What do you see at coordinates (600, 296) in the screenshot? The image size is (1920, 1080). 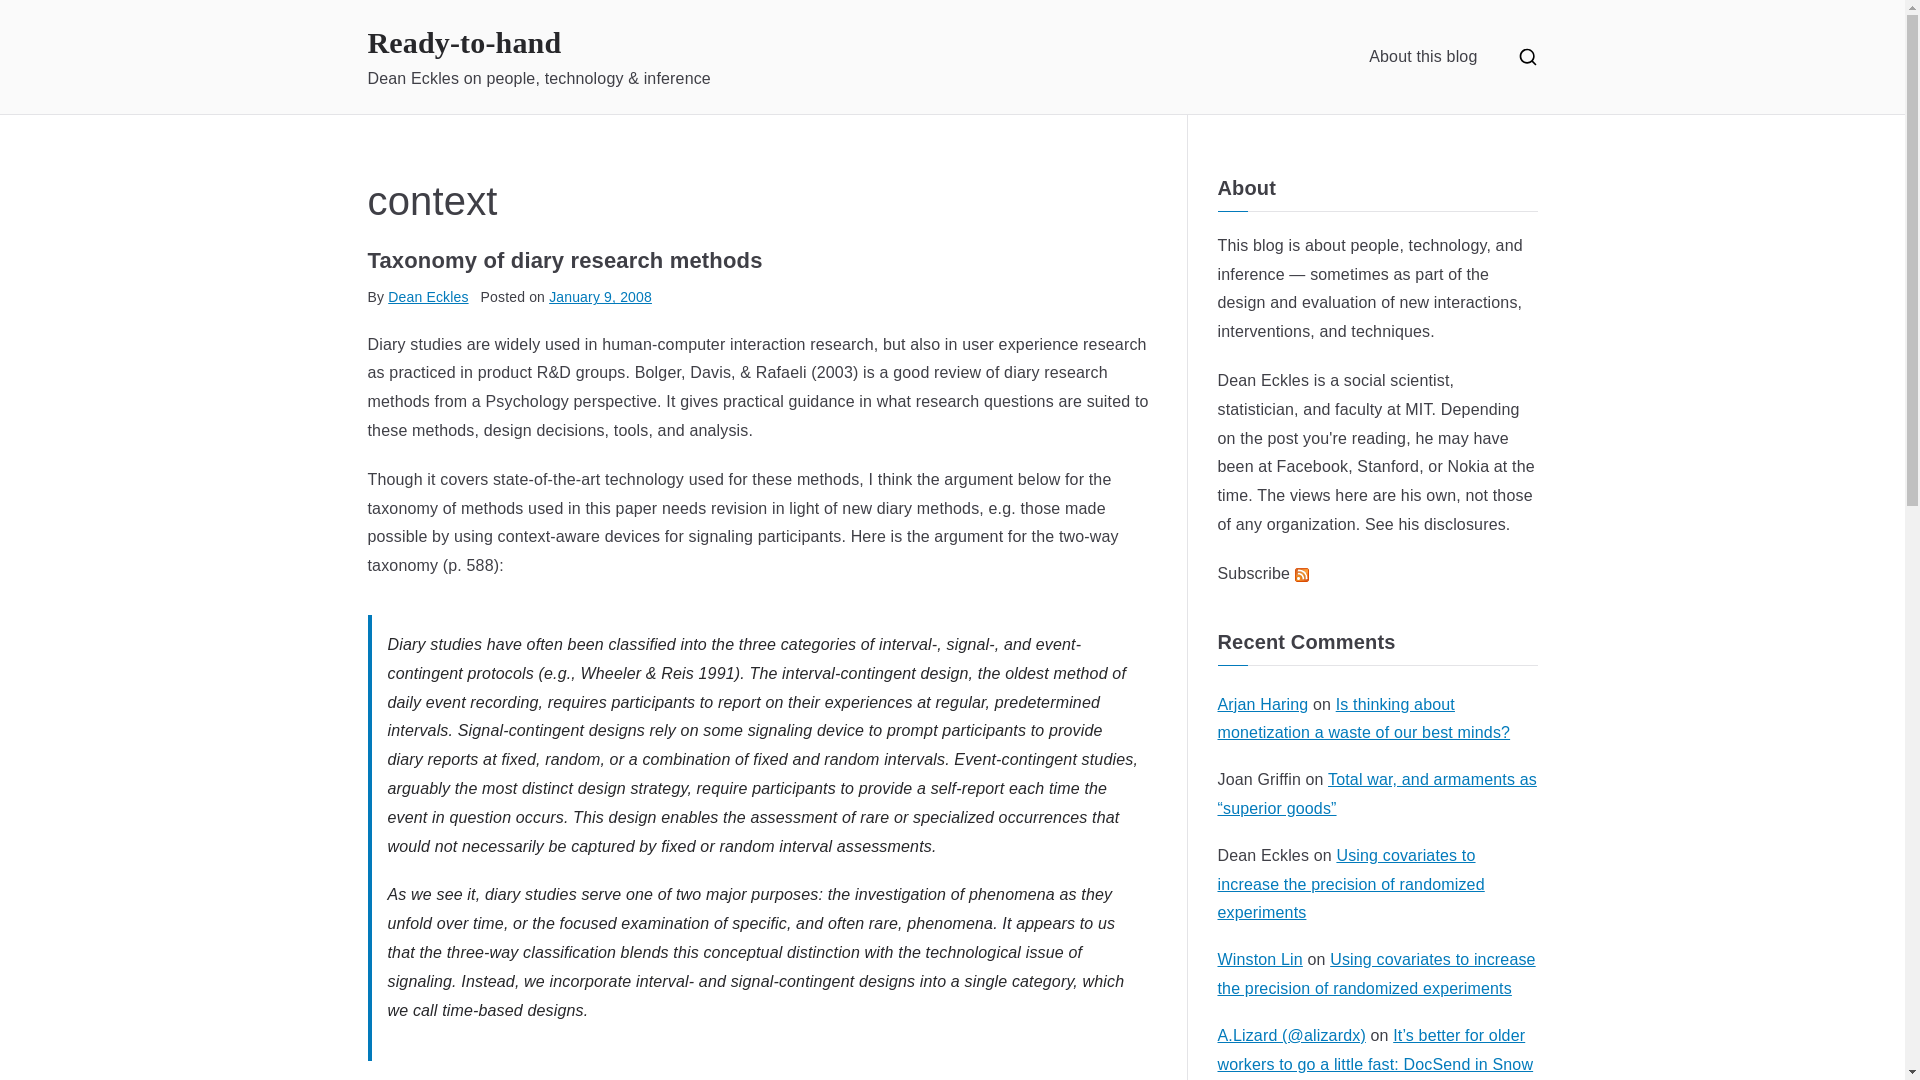 I see `January 9, 2008` at bounding box center [600, 296].